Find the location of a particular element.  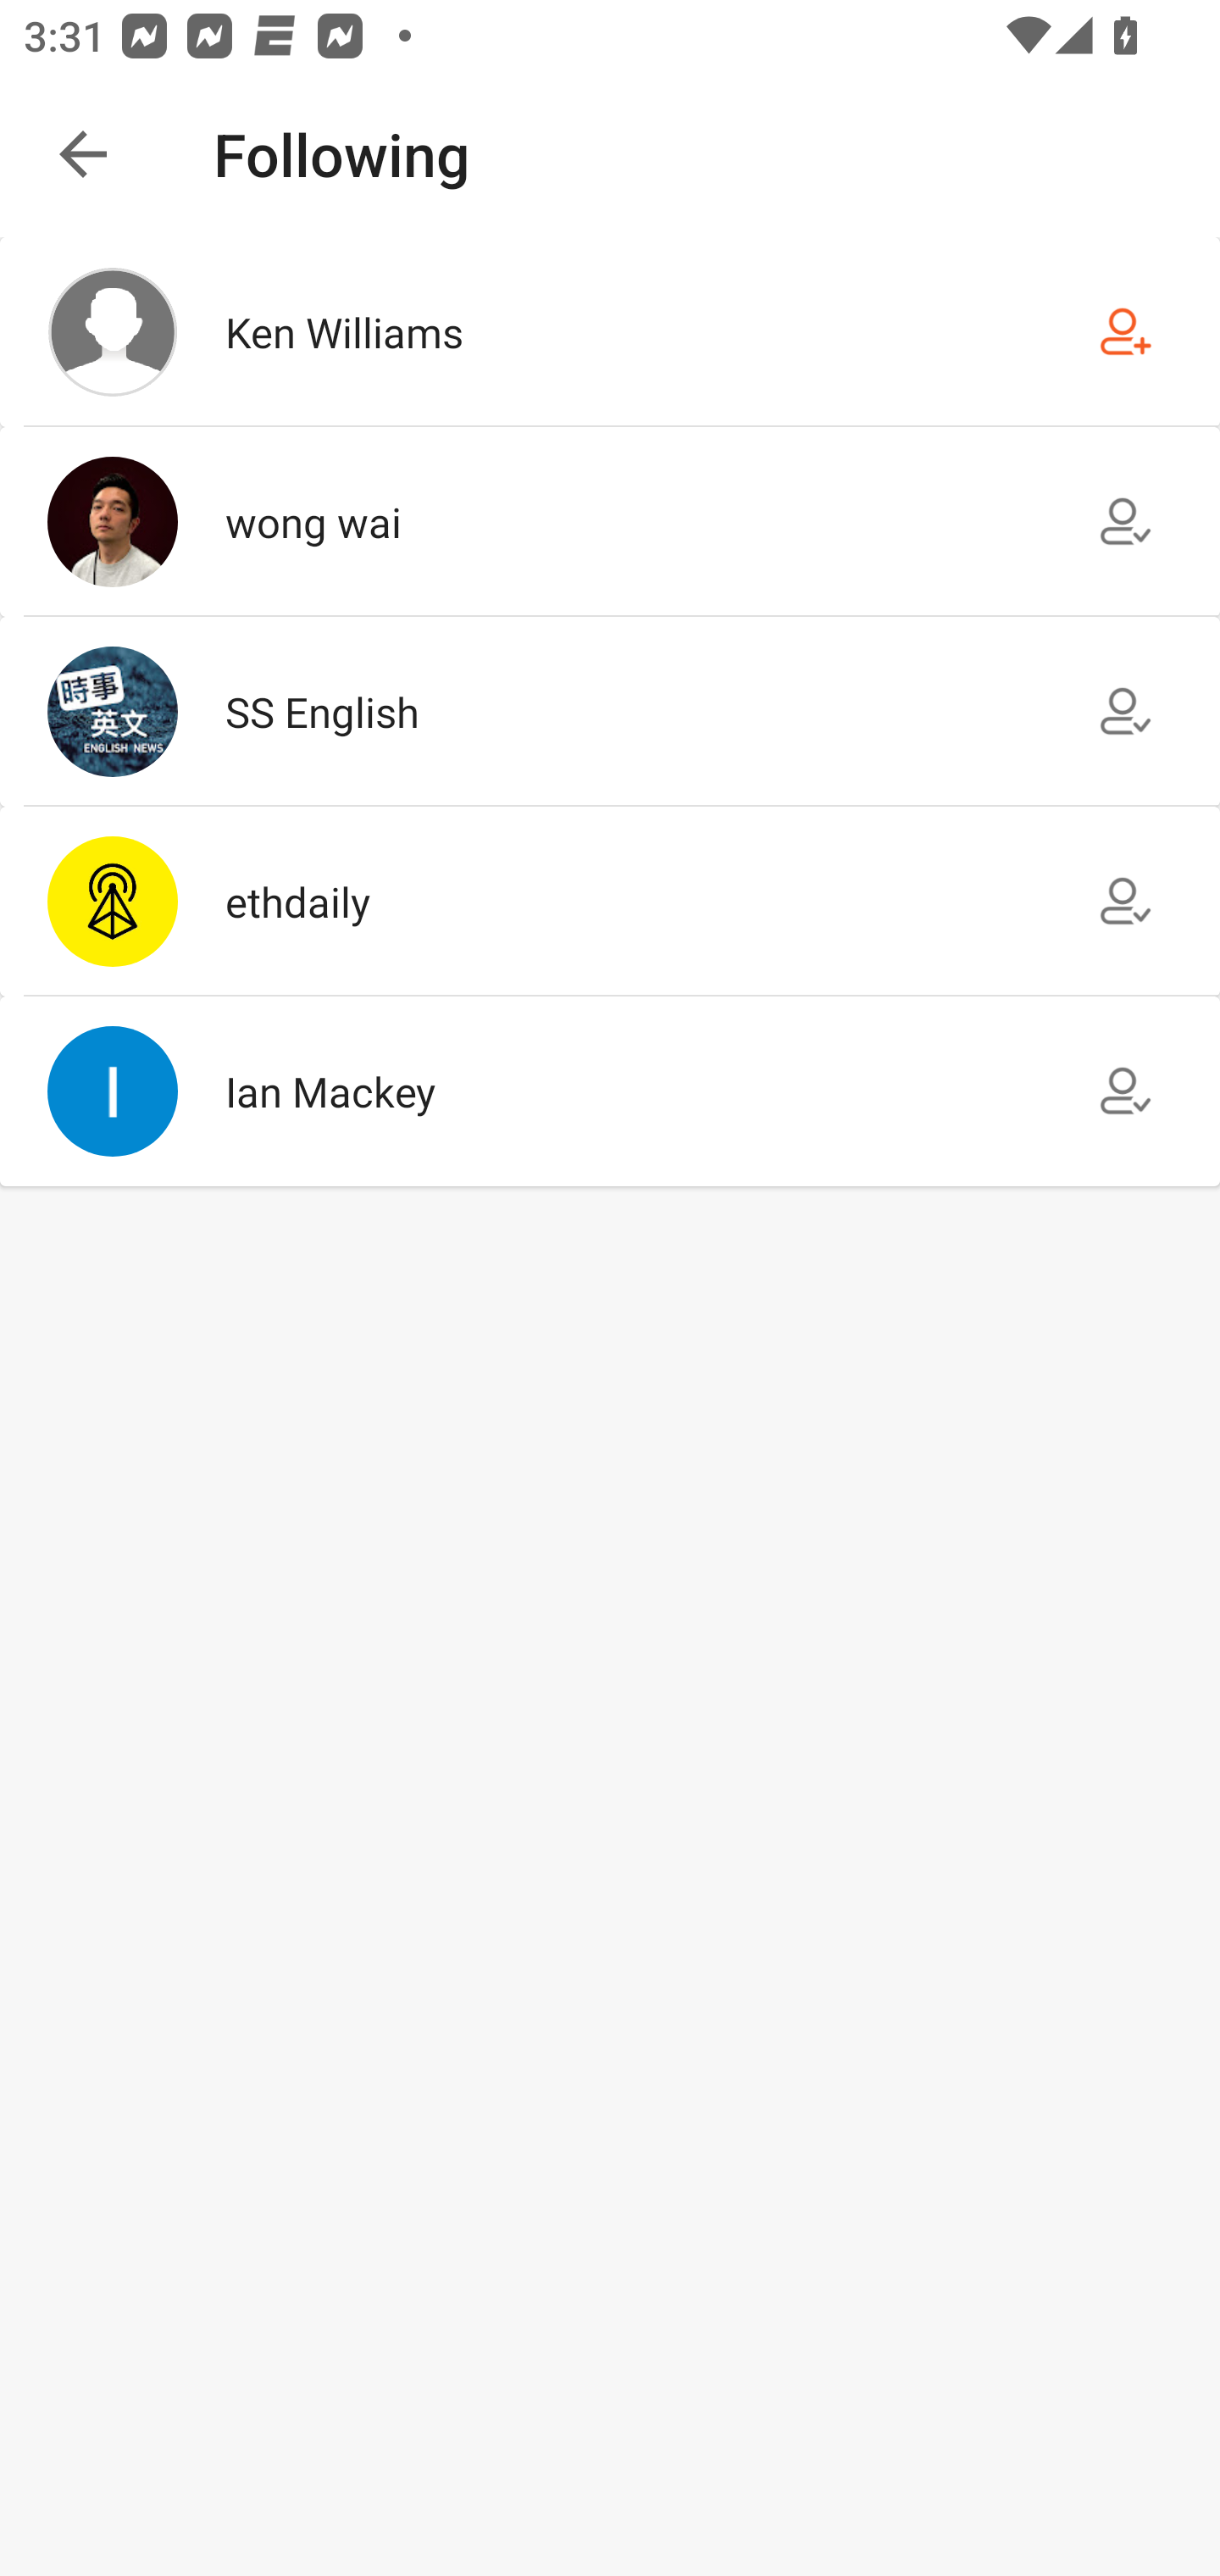

Ian Mackey is located at coordinates (610, 1091).